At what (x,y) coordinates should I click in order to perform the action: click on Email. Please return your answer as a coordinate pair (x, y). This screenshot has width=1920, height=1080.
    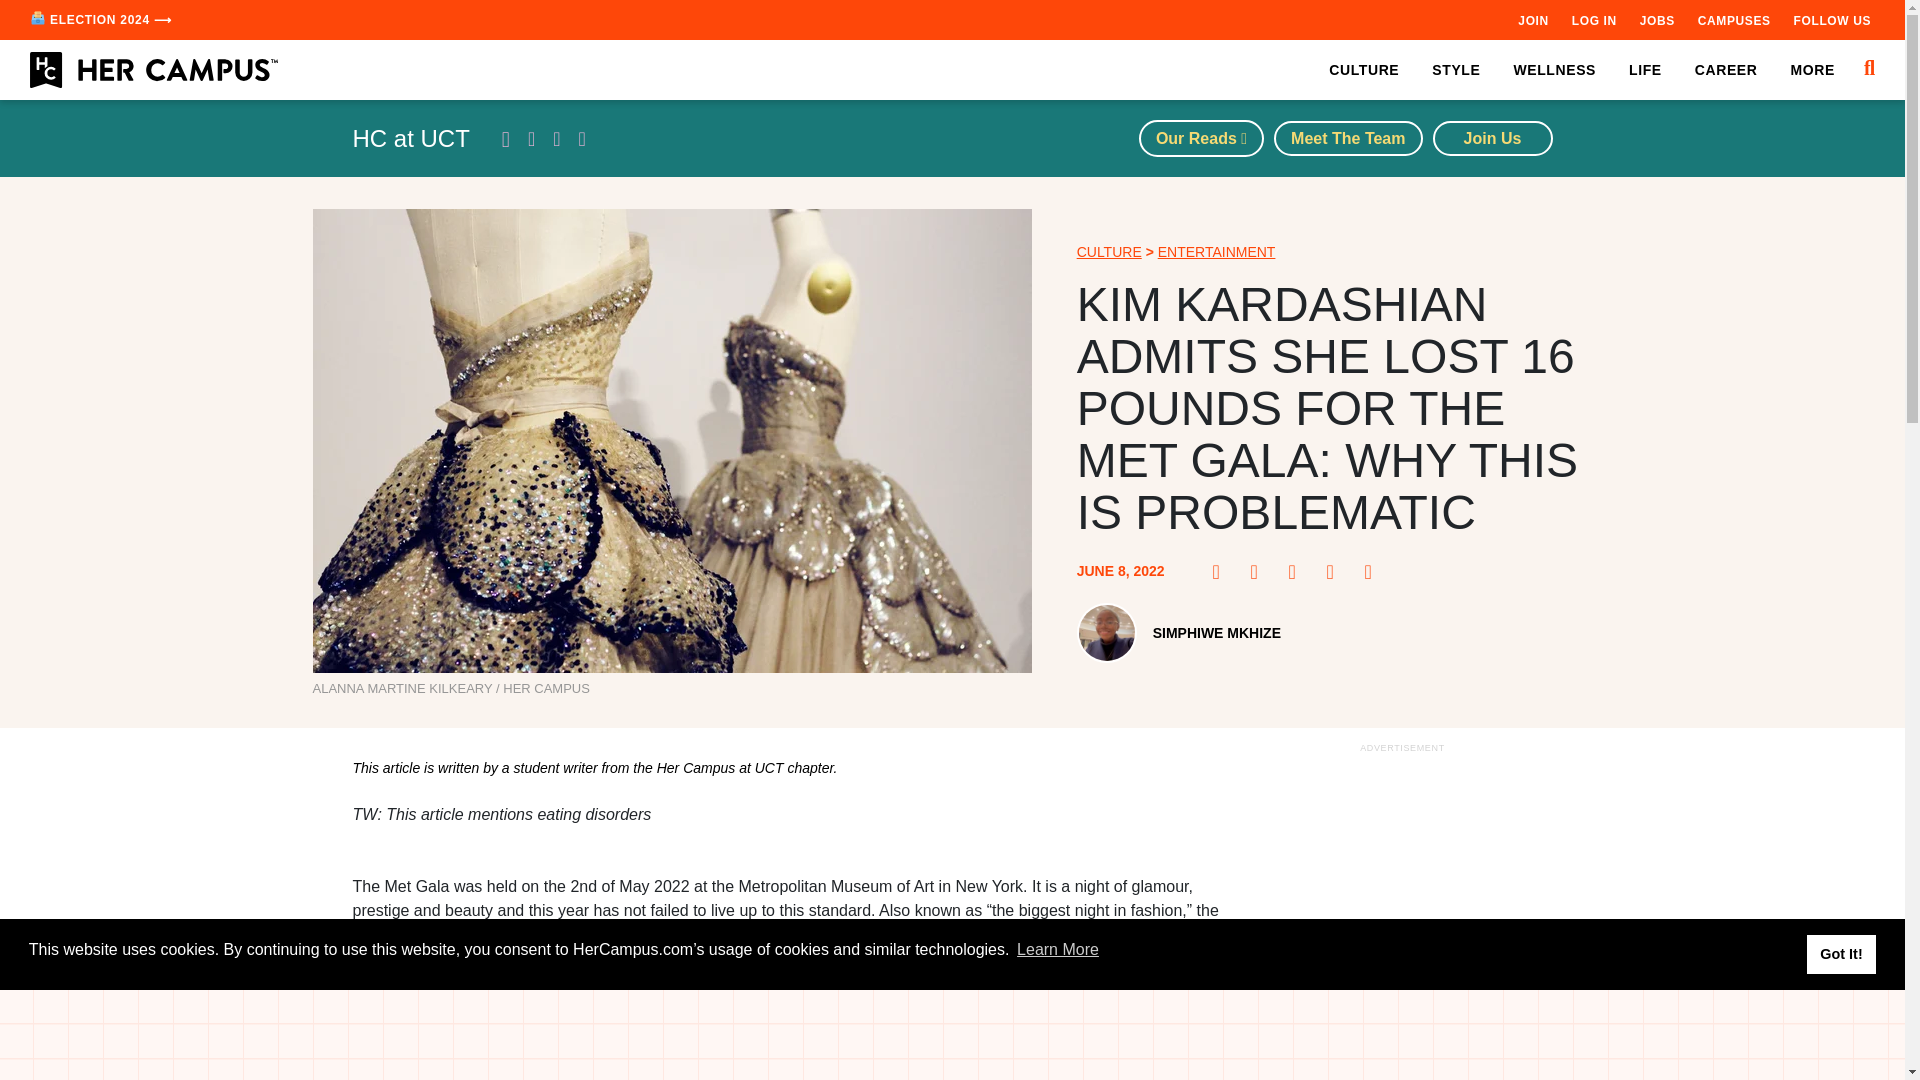
    Looking at the image, I should click on (1374, 572).